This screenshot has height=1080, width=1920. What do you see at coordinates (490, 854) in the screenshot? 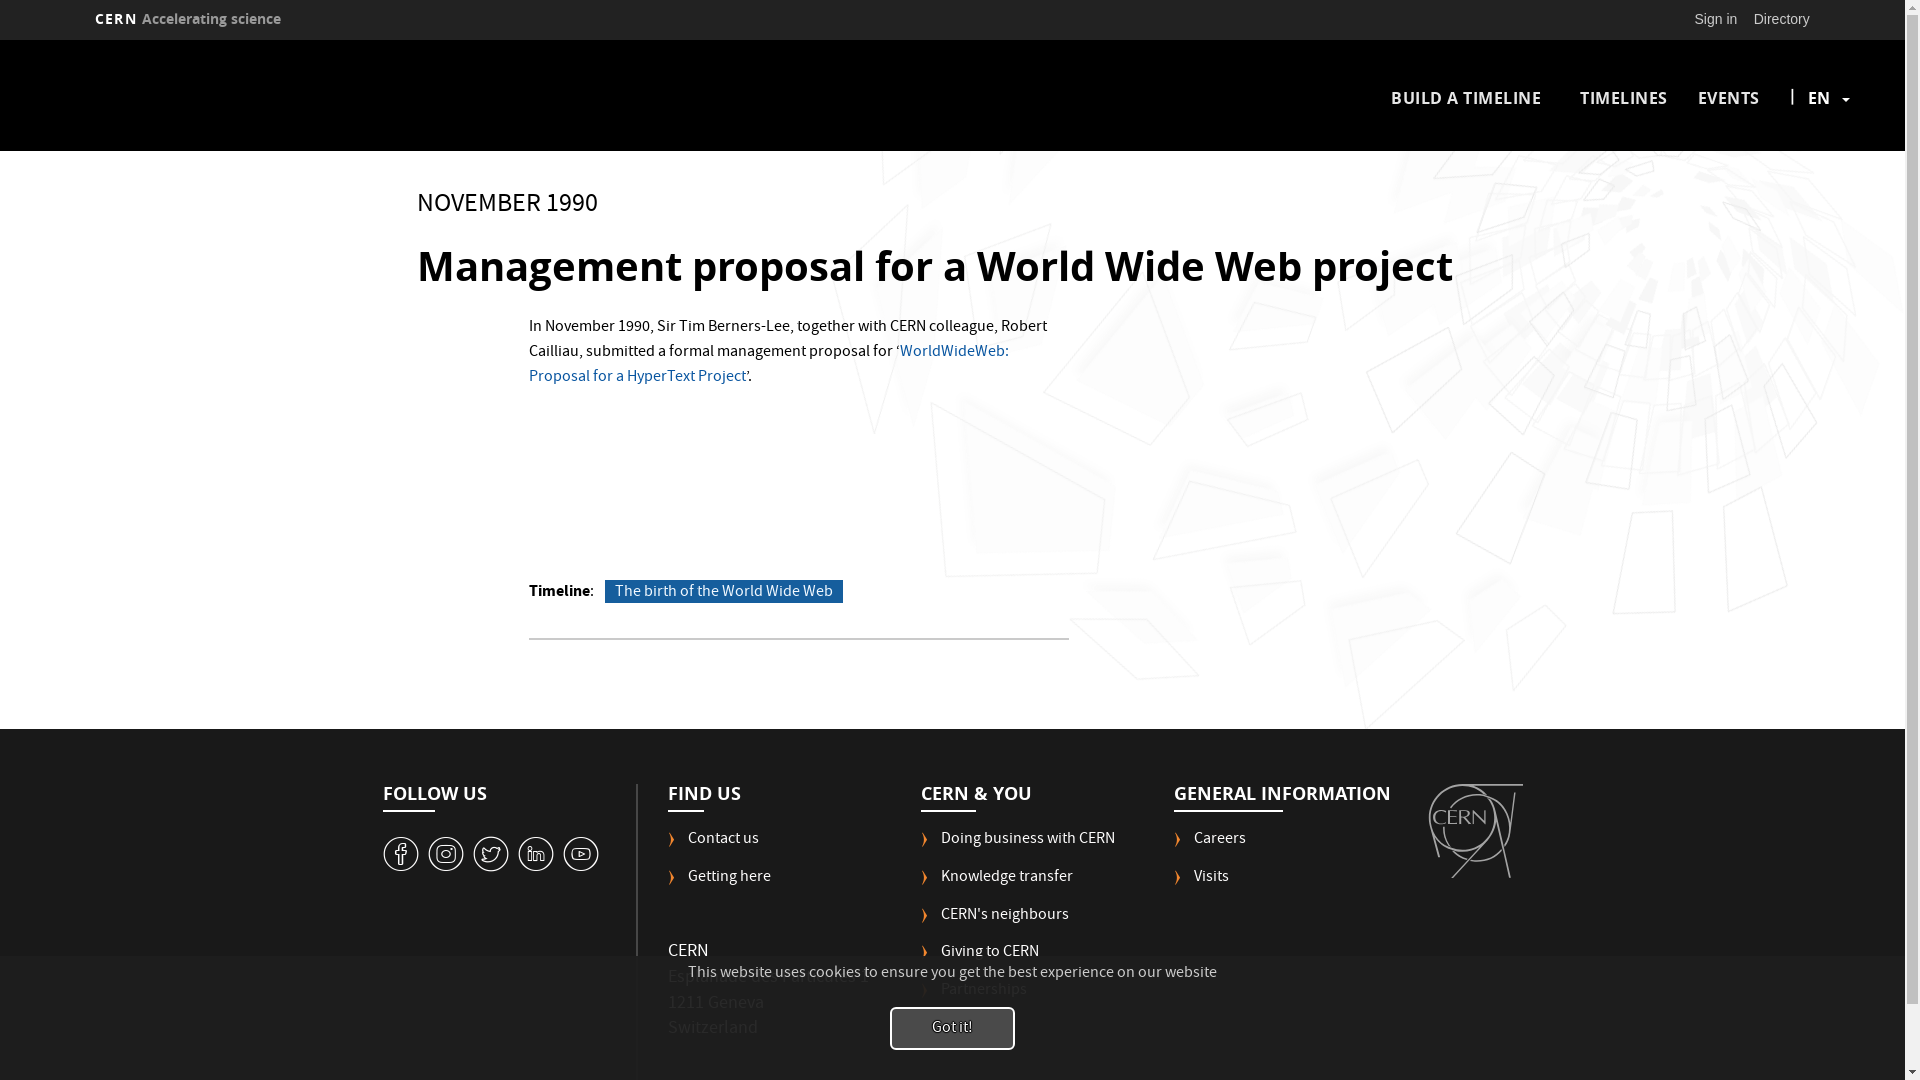
I see `W` at bounding box center [490, 854].